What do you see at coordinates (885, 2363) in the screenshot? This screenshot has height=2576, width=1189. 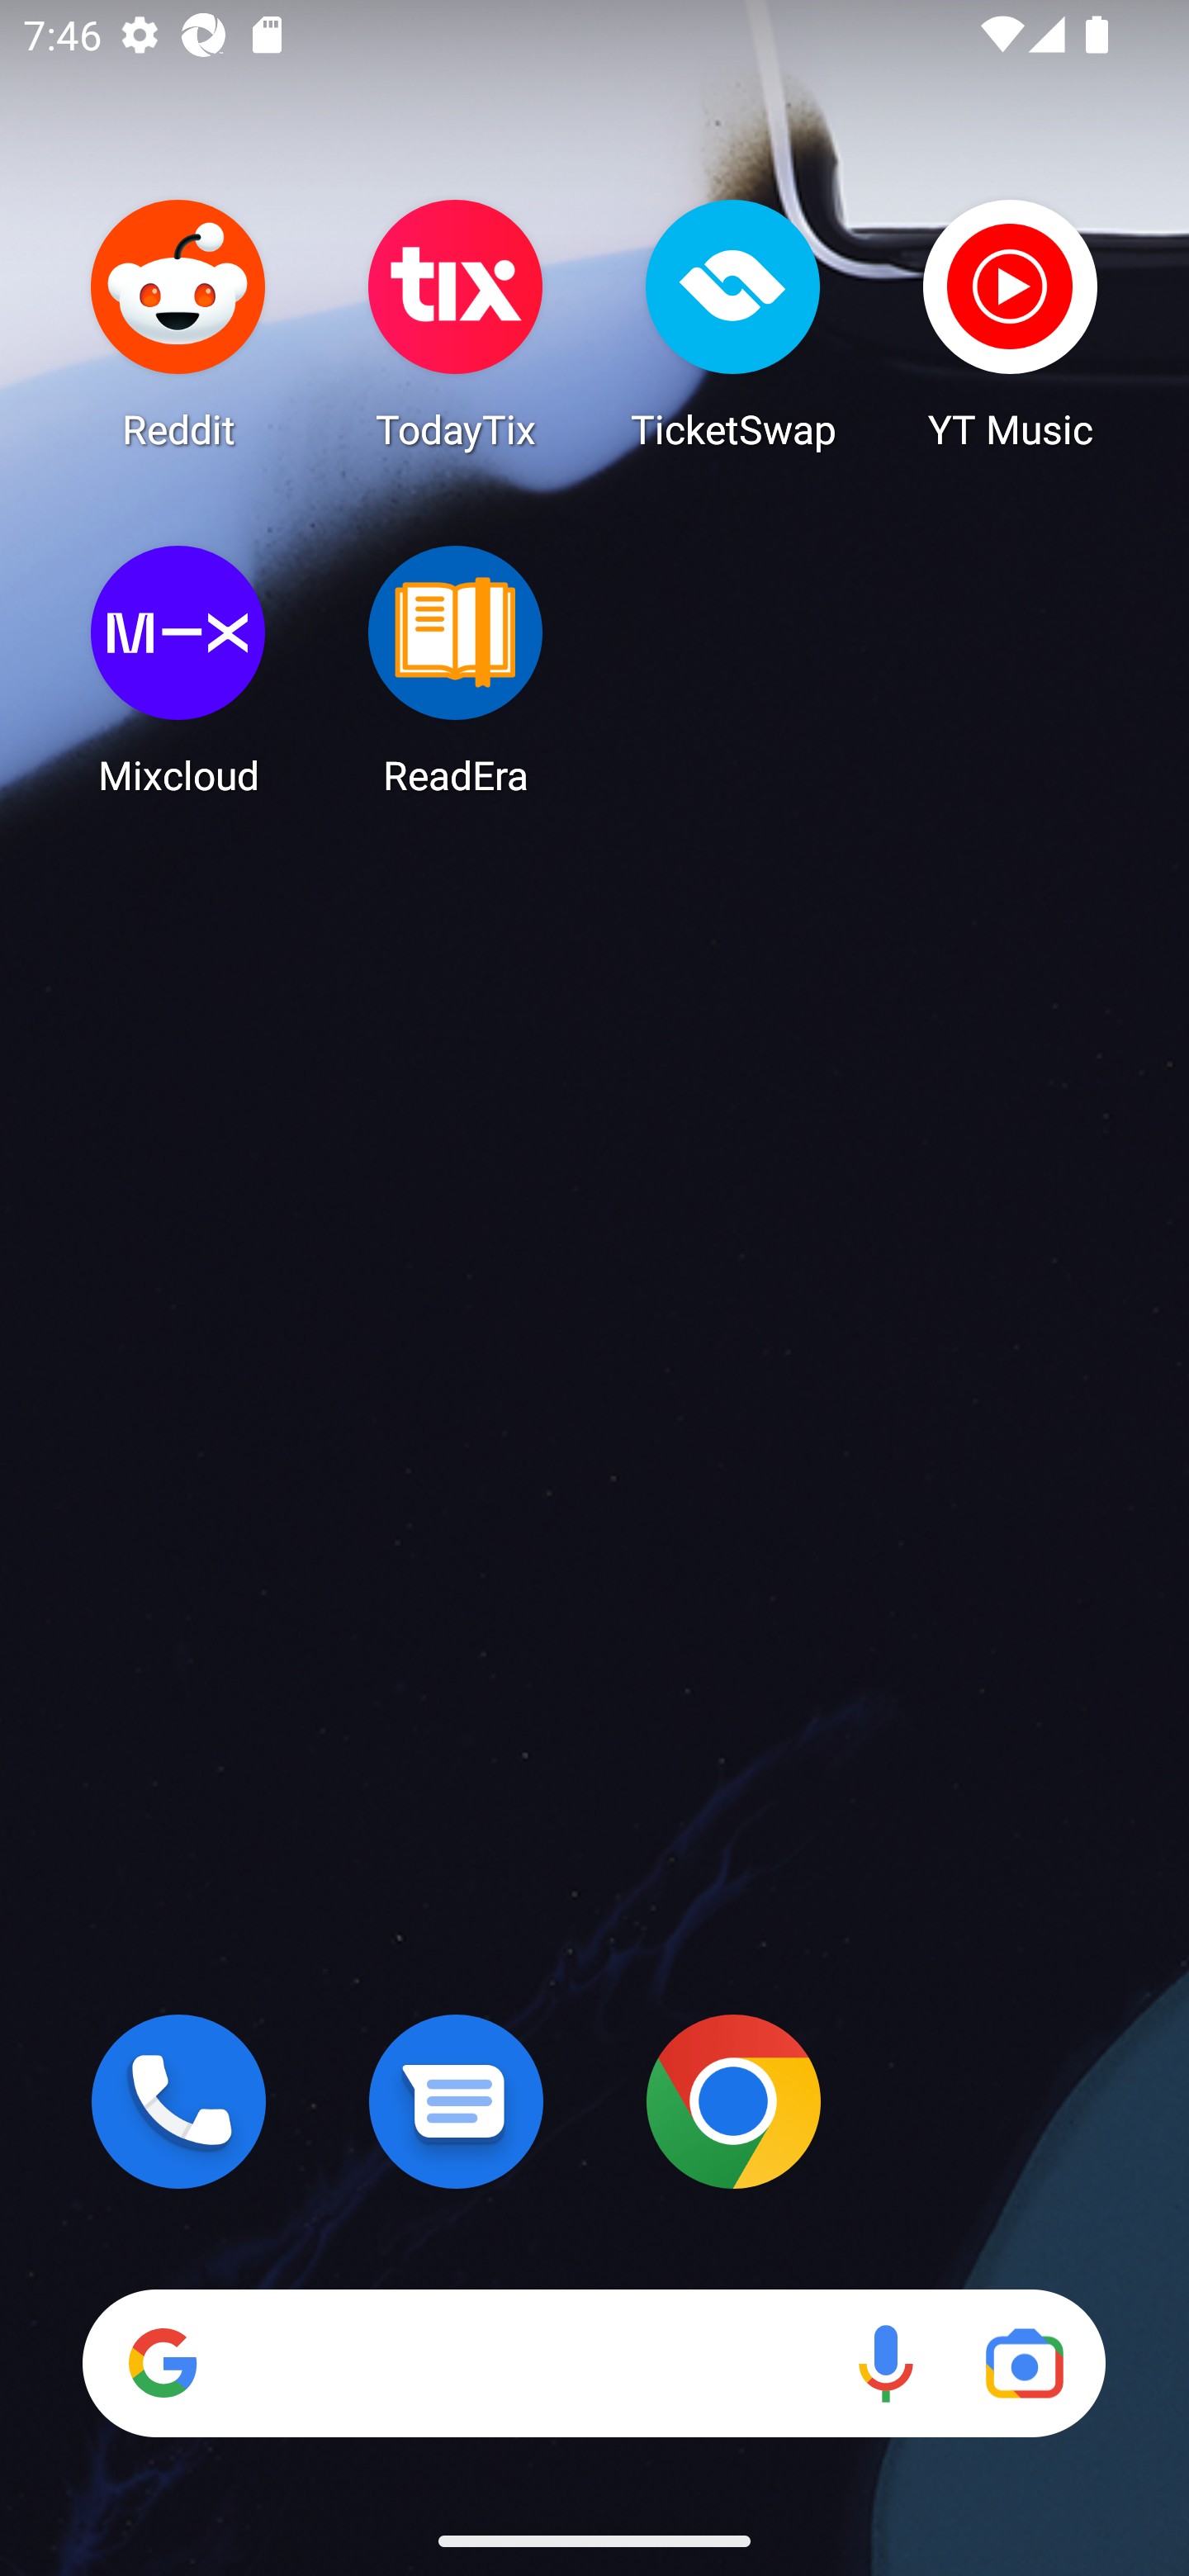 I see `Voice search` at bounding box center [885, 2363].